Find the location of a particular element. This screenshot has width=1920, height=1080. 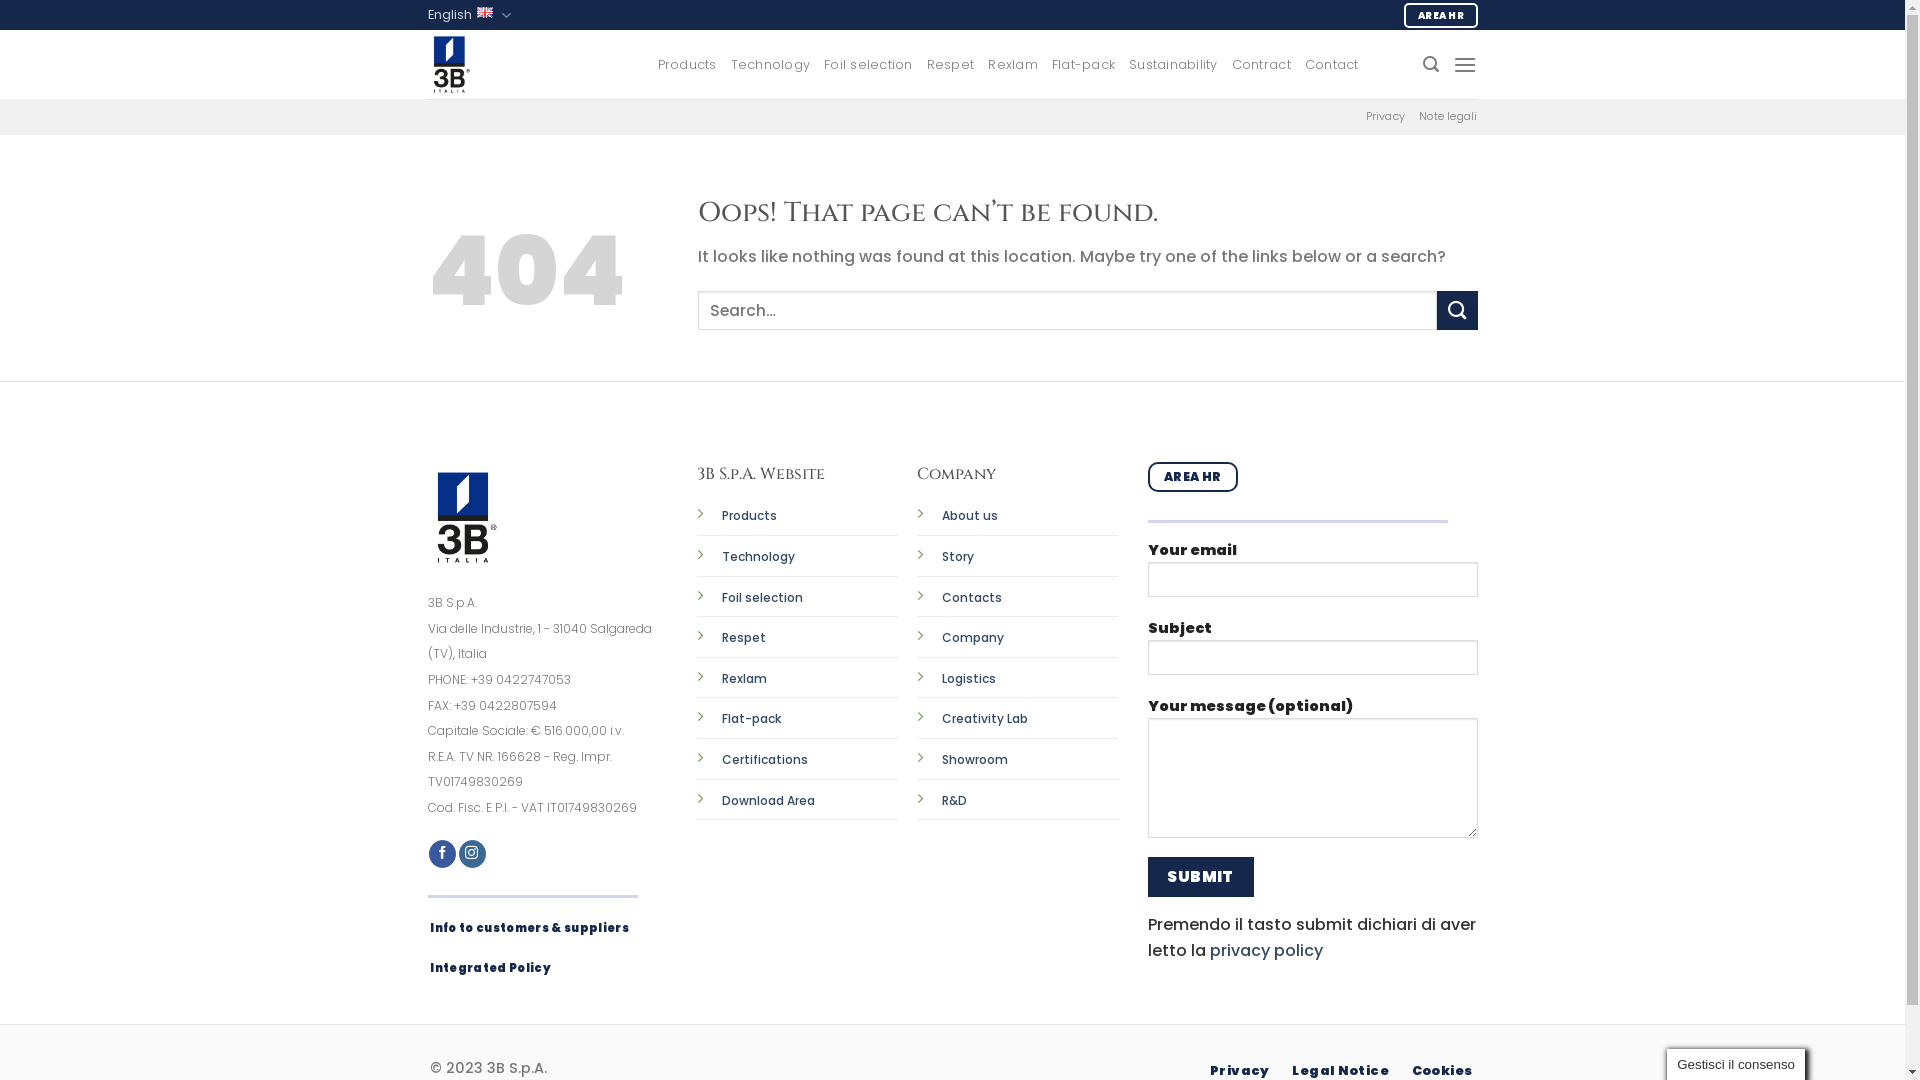

Showroom is located at coordinates (975, 760).